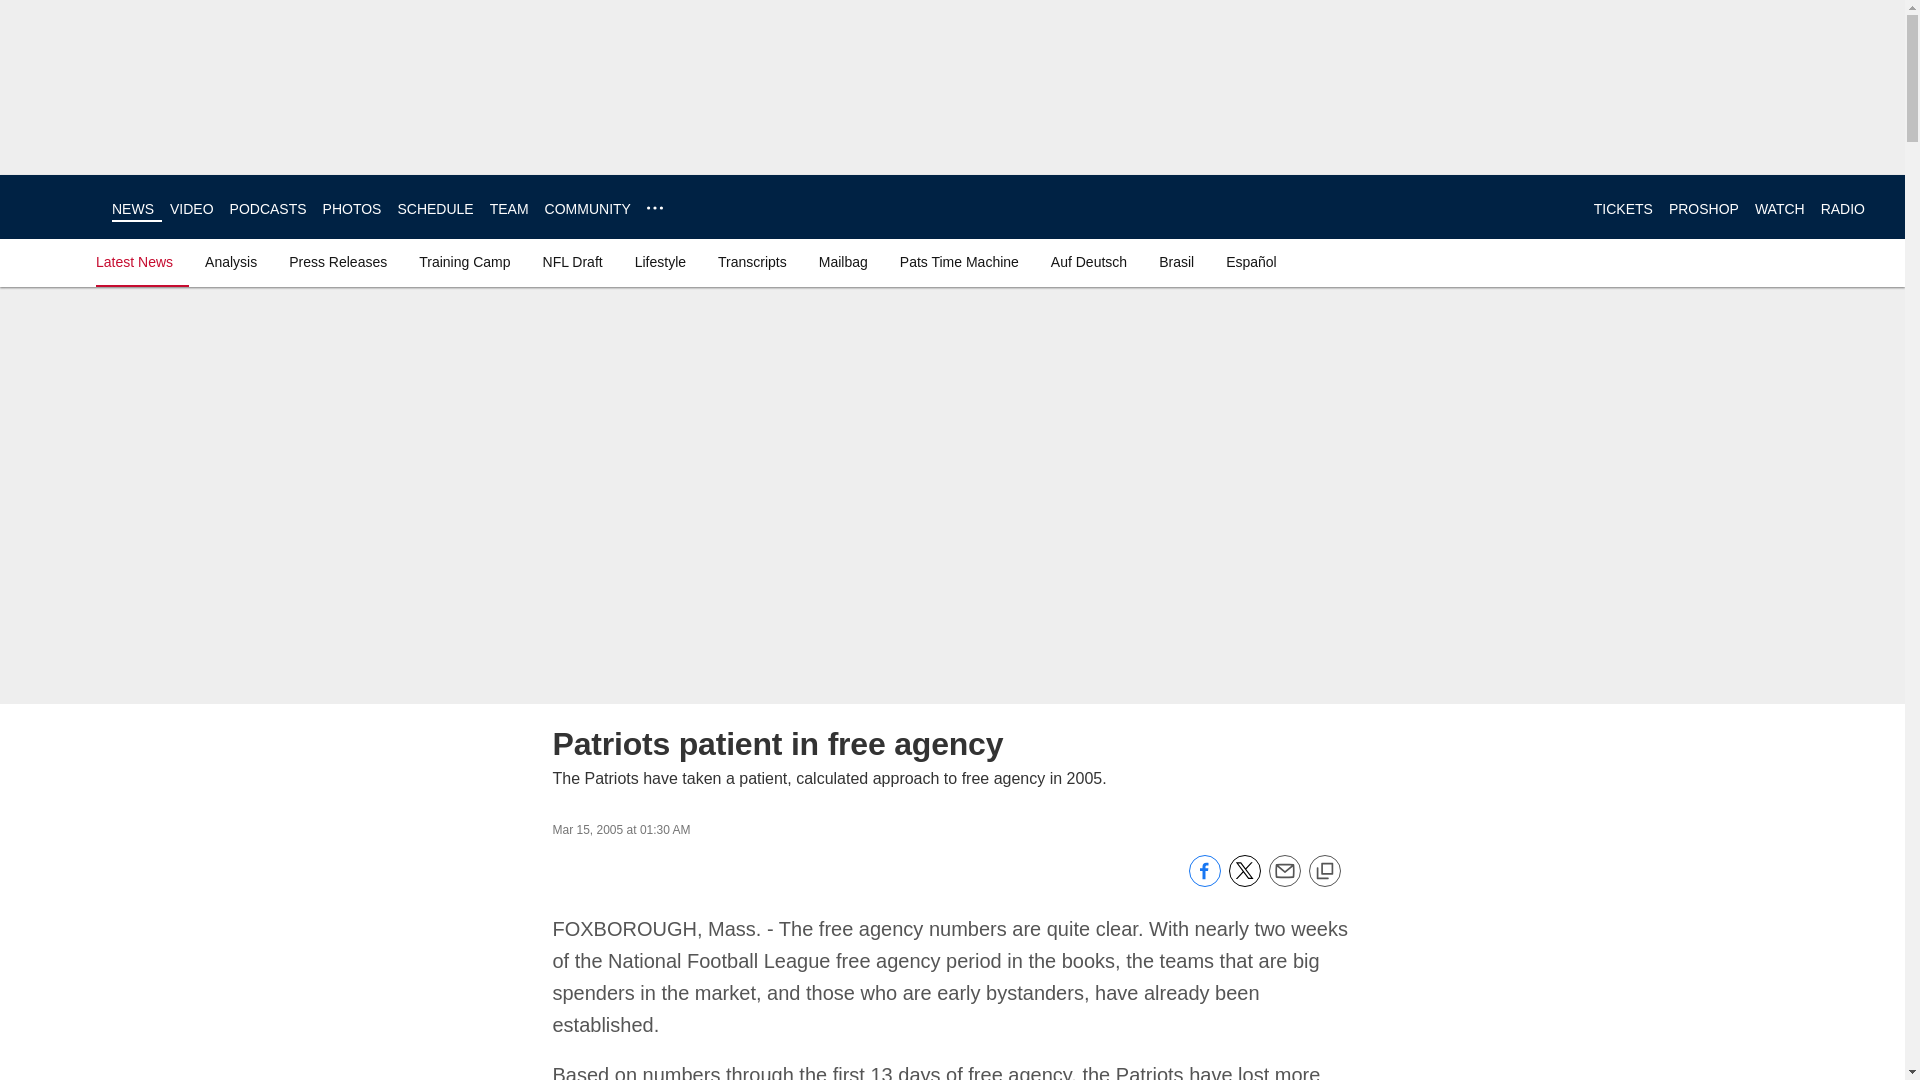  What do you see at coordinates (572, 262) in the screenshot?
I see `NFL Draft` at bounding box center [572, 262].